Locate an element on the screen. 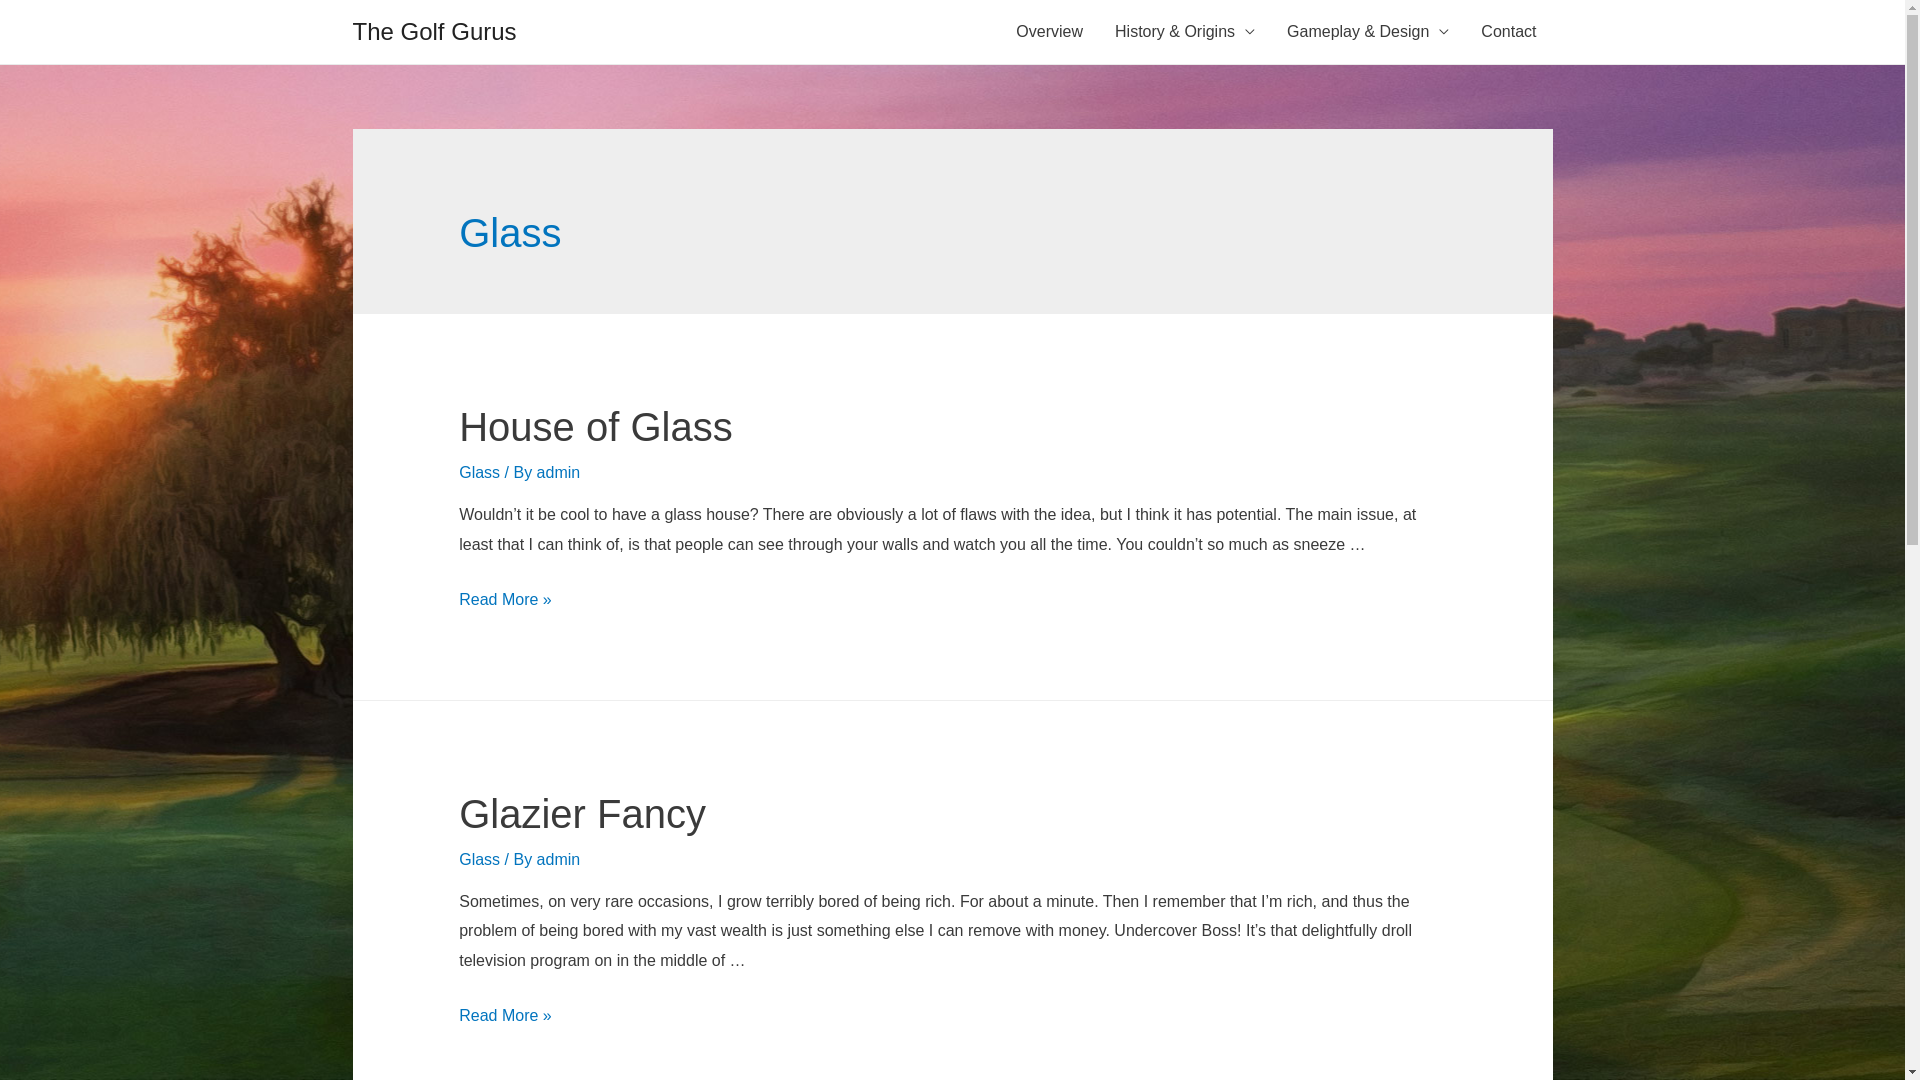  The Golf Gurus is located at coordinates (434, 32).